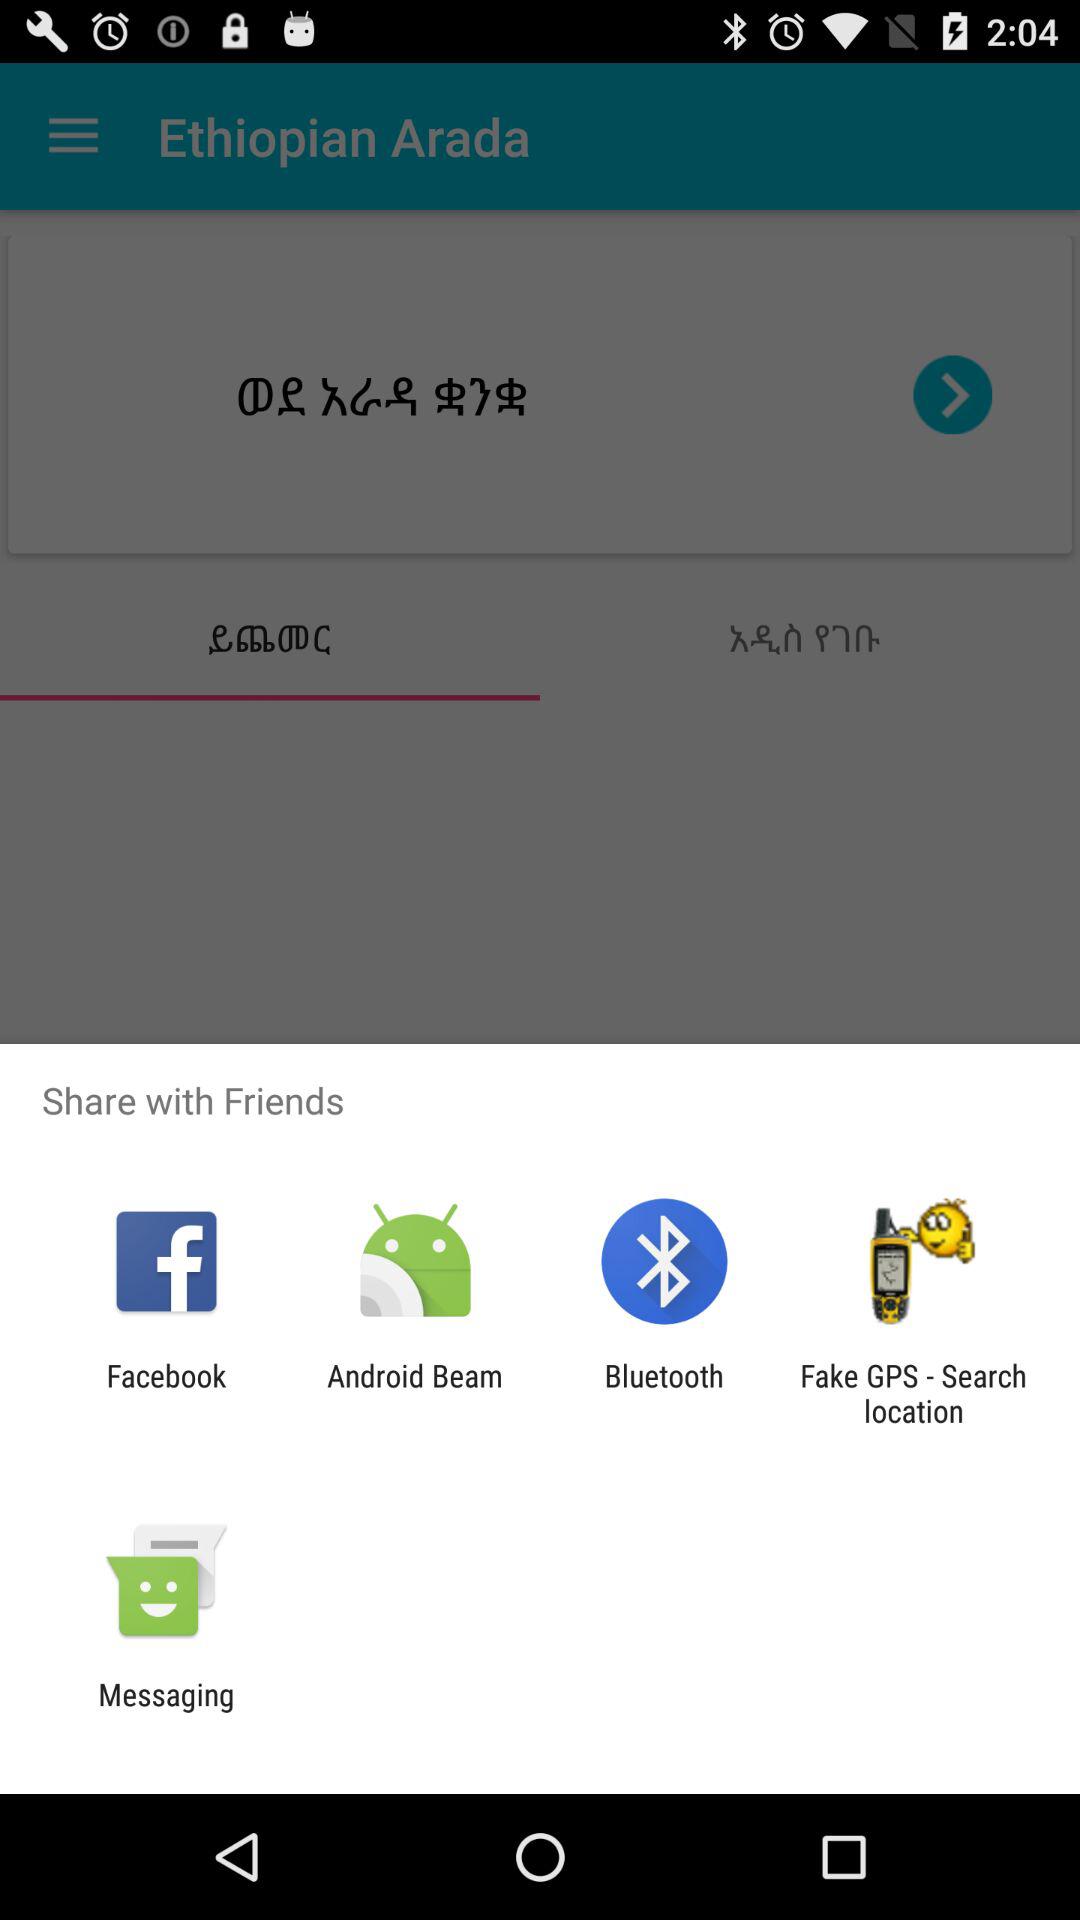 The height and width of the screenshot is (1920, 1080). I want to click on jump to bluetooth app, so click(664, 1393).